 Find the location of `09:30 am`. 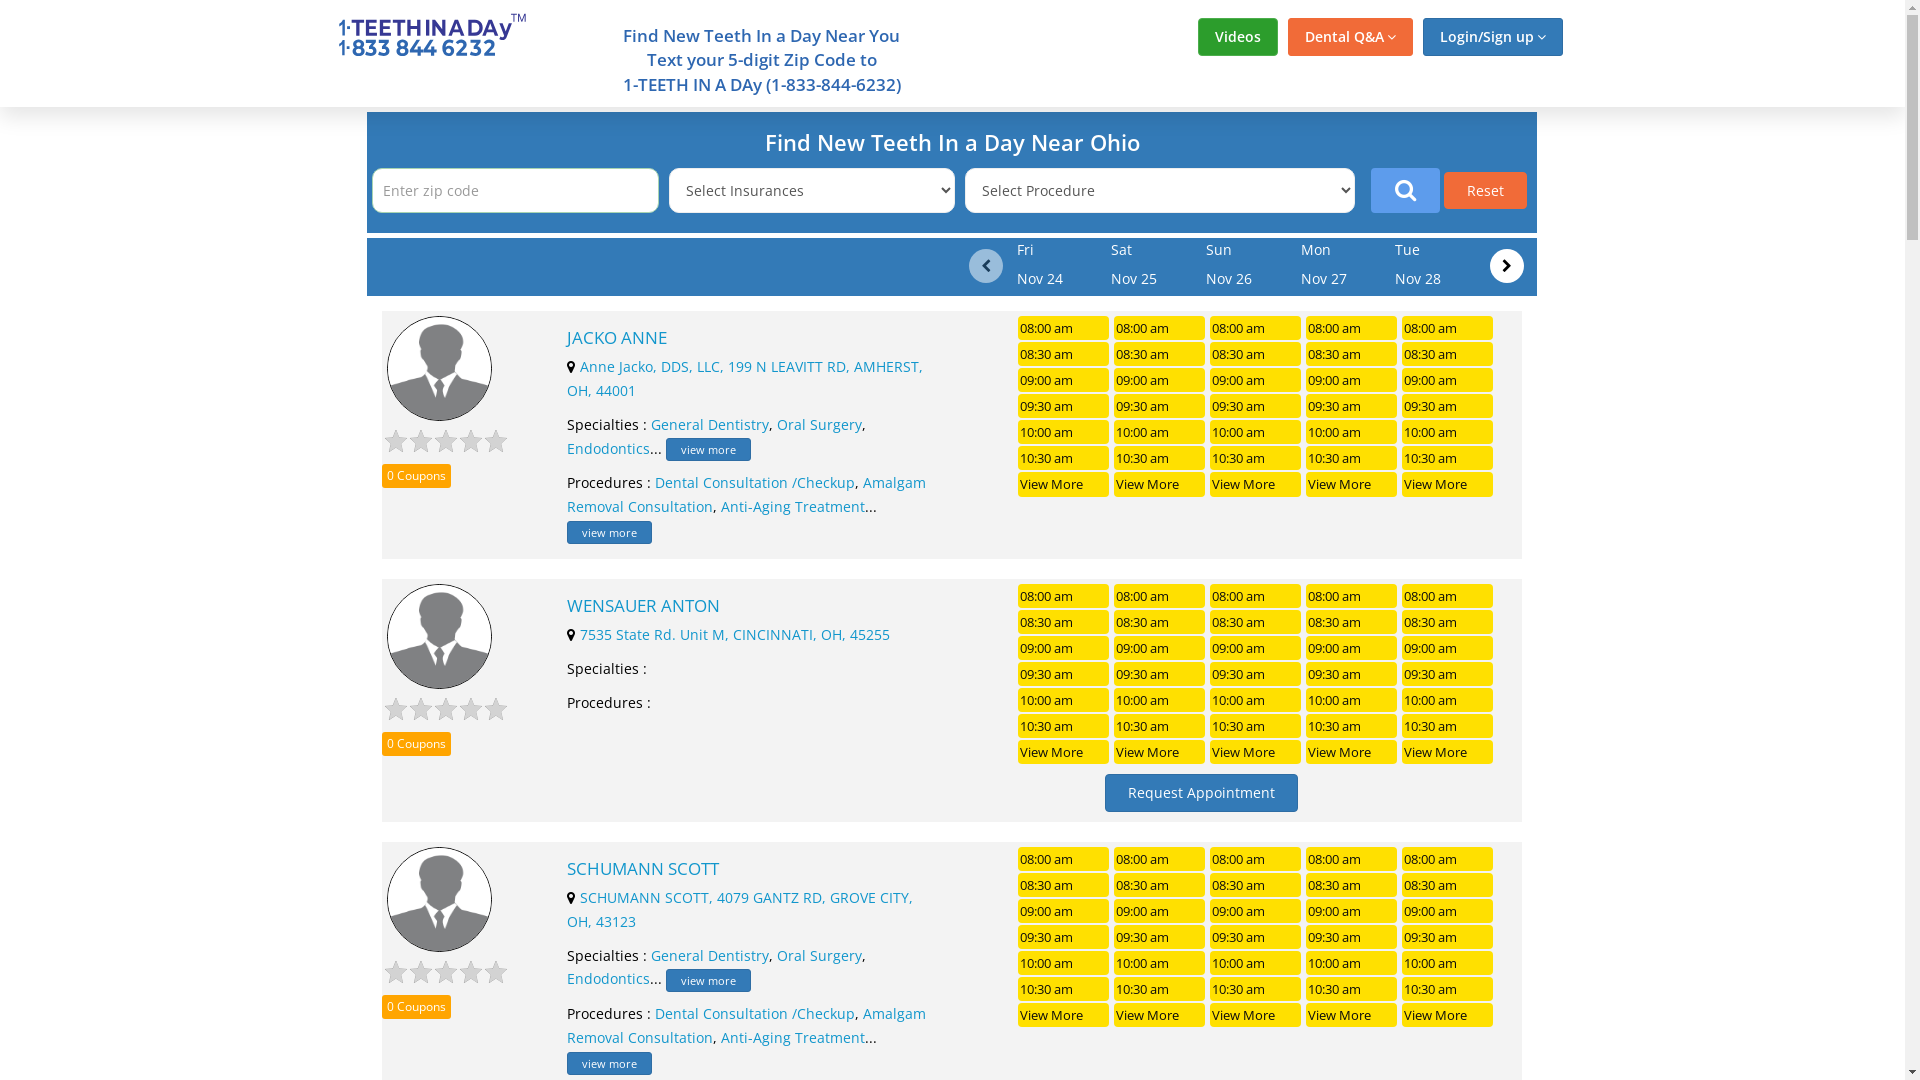

09:30 am is located at coordinates (1352, 674).